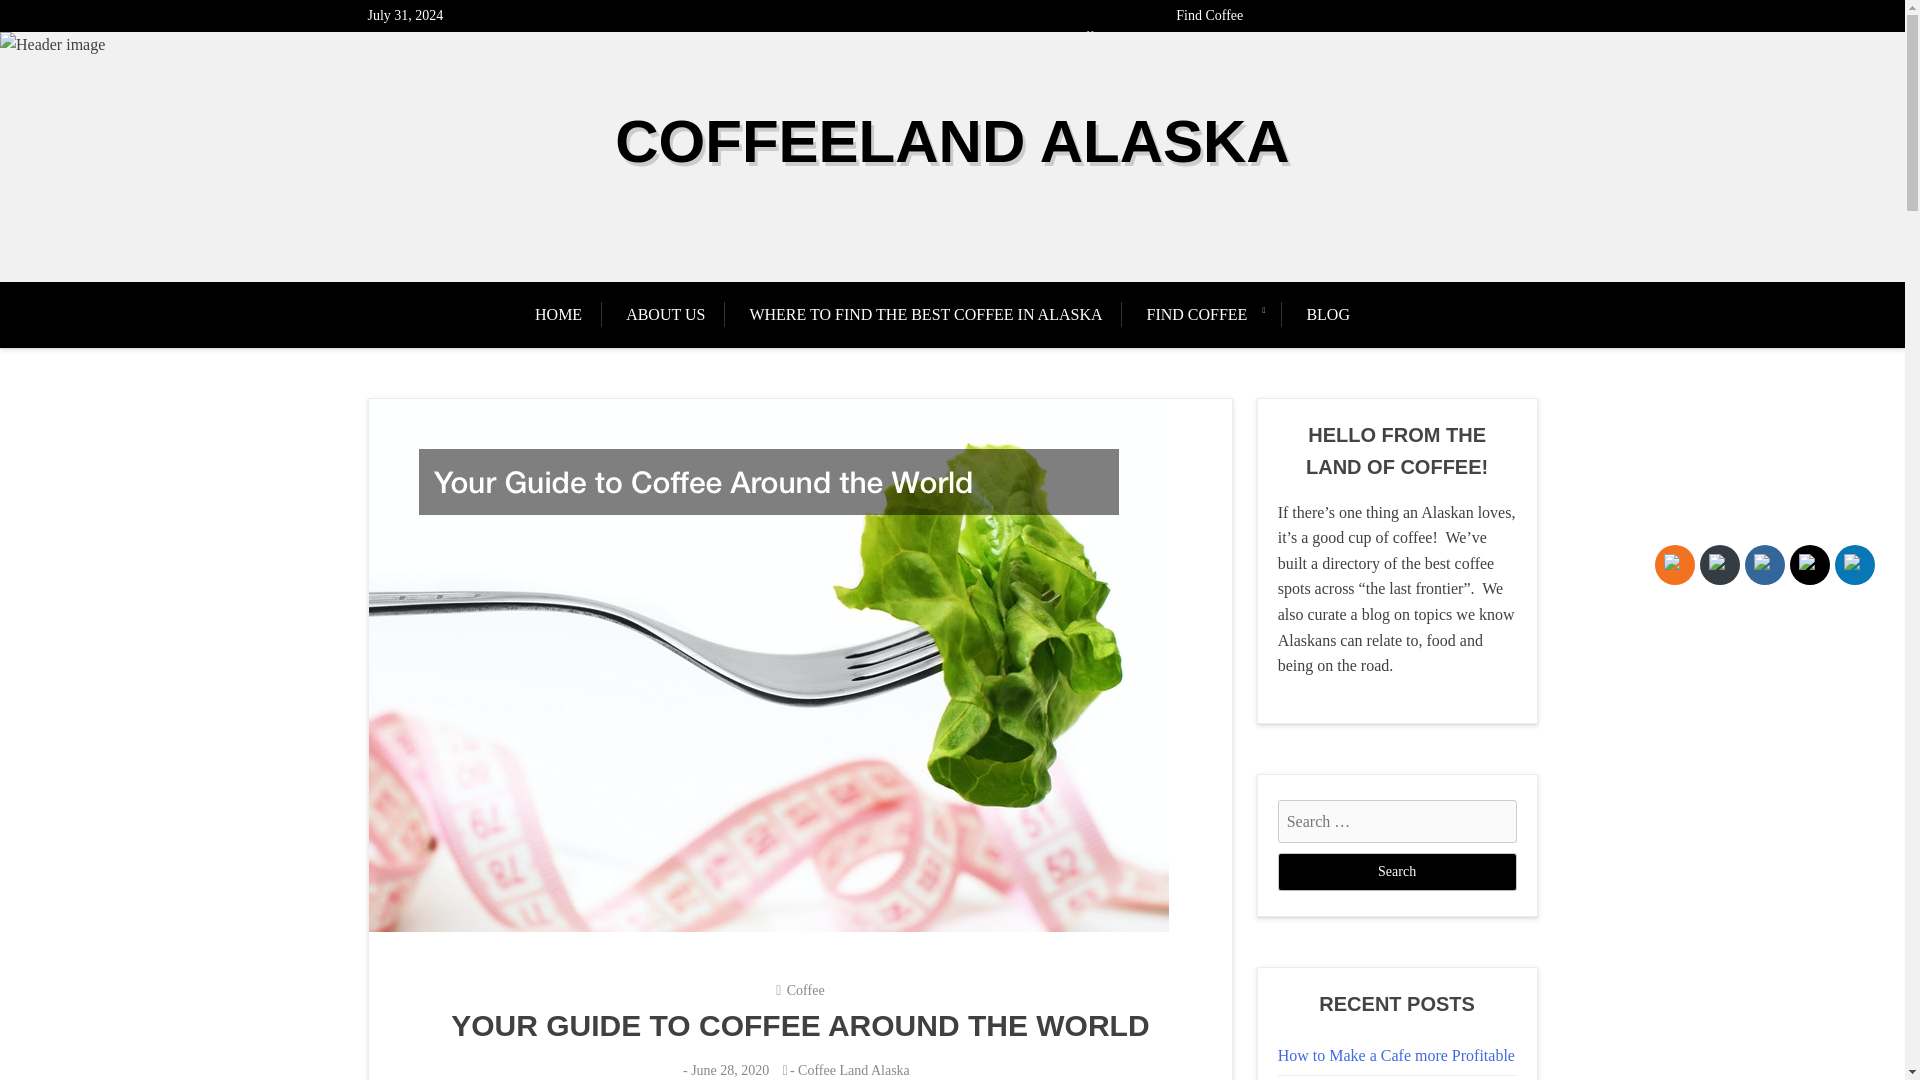 Image resolution: width=1920 pixels, height=1080 pixels. What do you see at coordinates (1854, 564) in the screenshot?
I see `LinkedIn` at bounding box center [1854, 564].